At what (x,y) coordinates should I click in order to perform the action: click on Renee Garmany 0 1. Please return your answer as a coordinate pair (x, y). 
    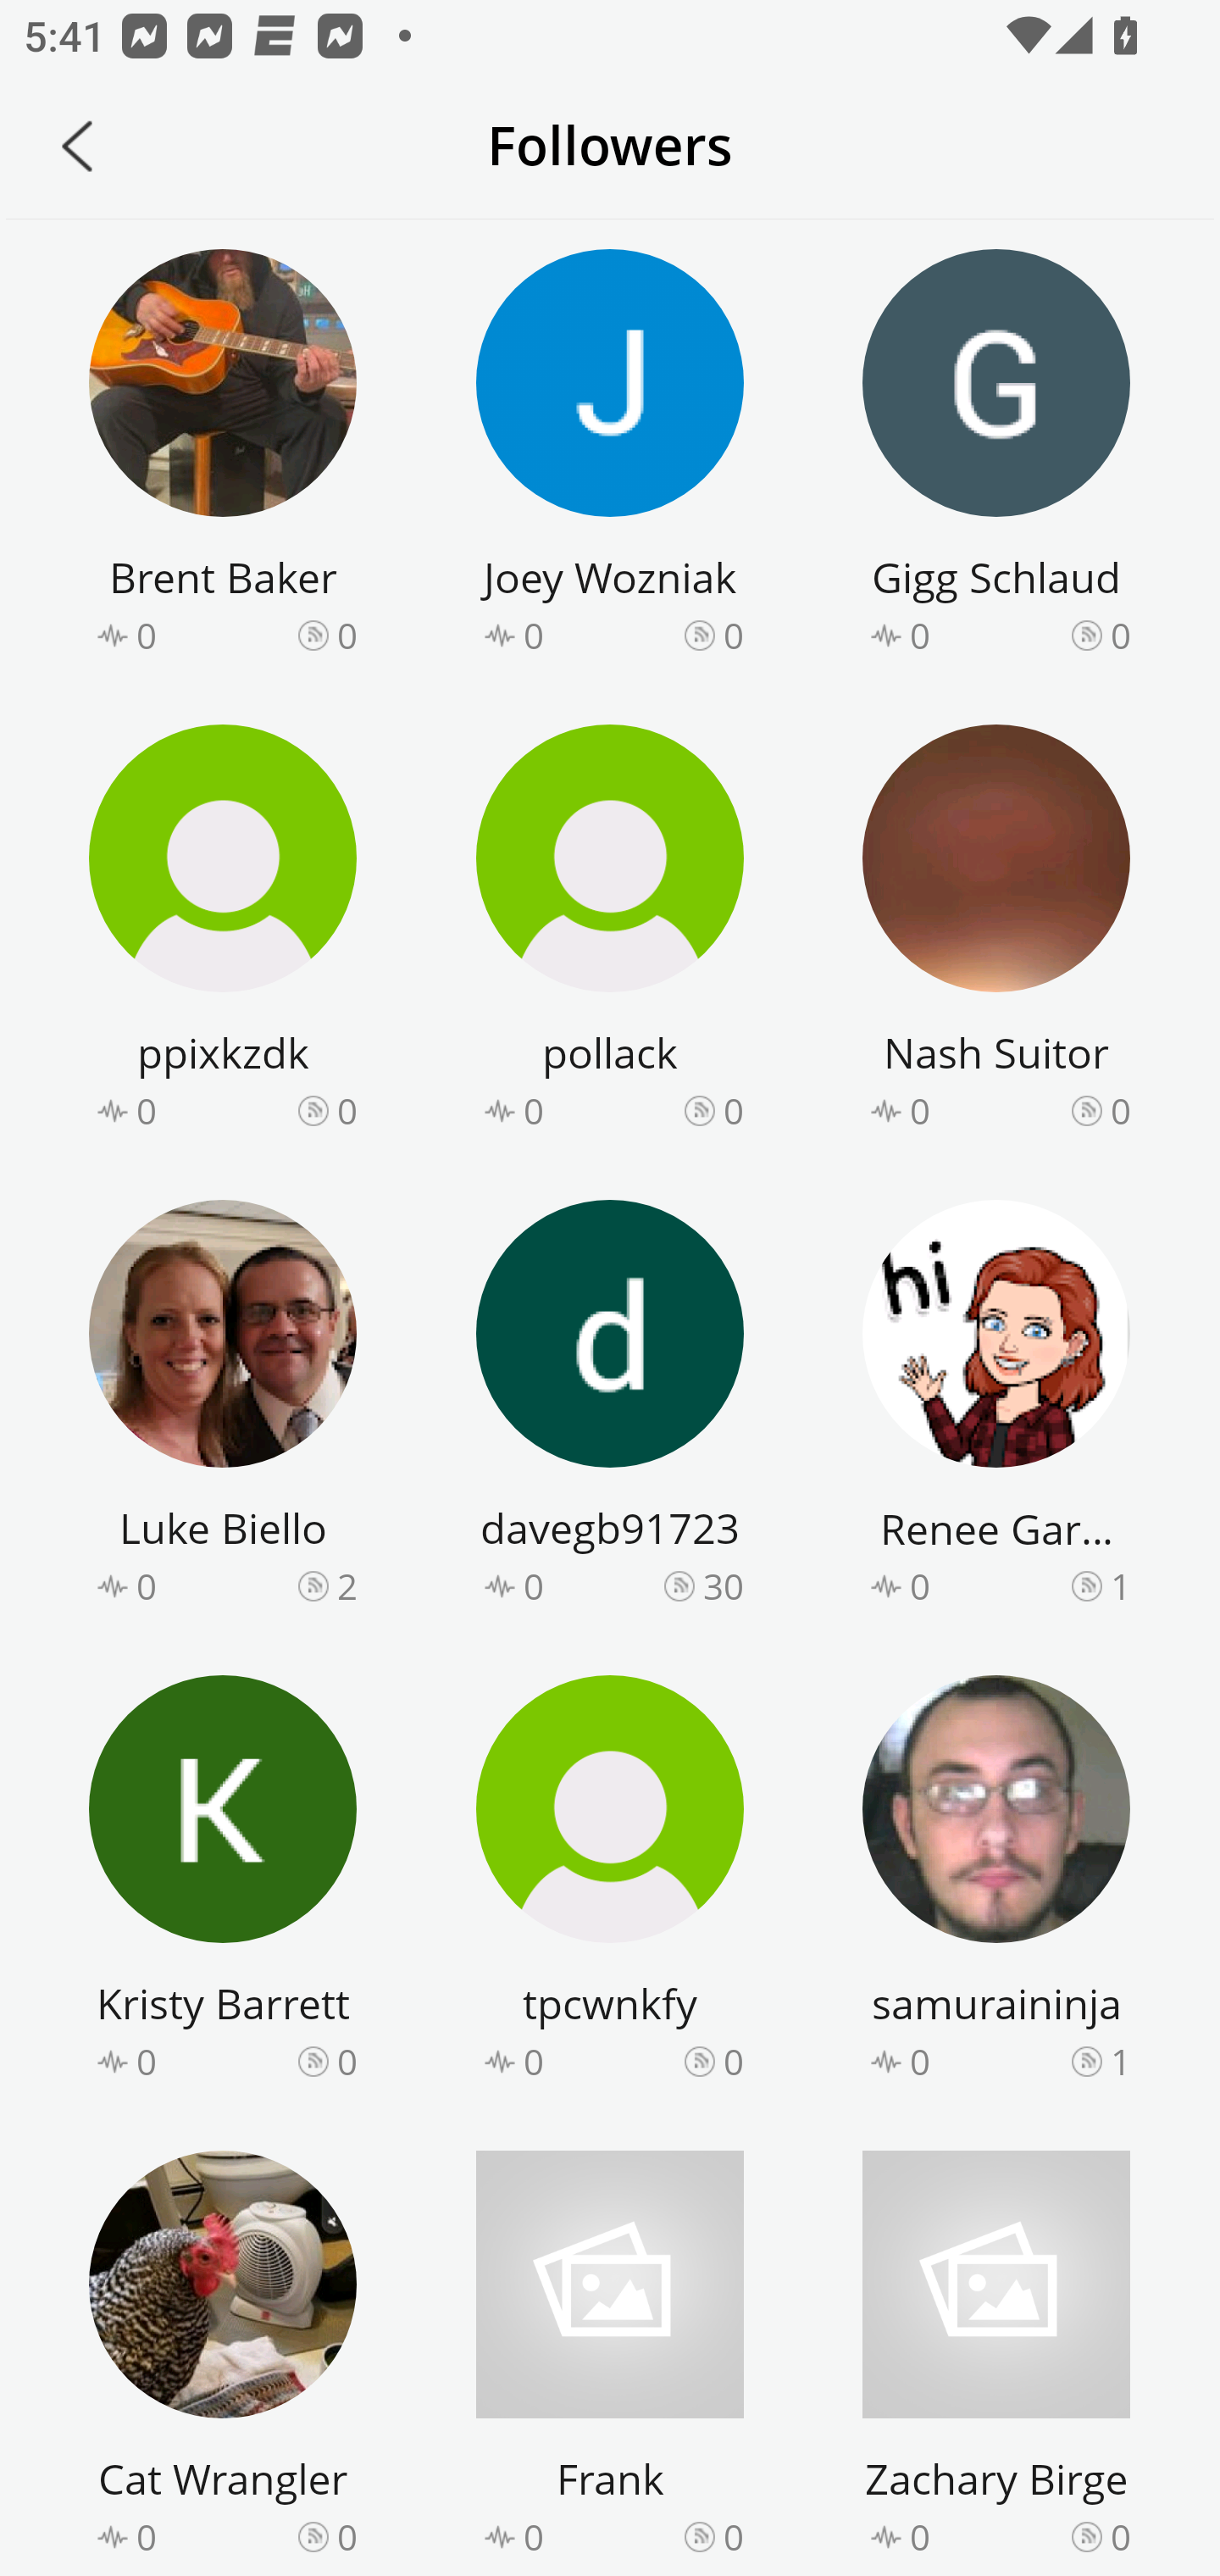
    Looking at the image, I should click on (996, 1407).